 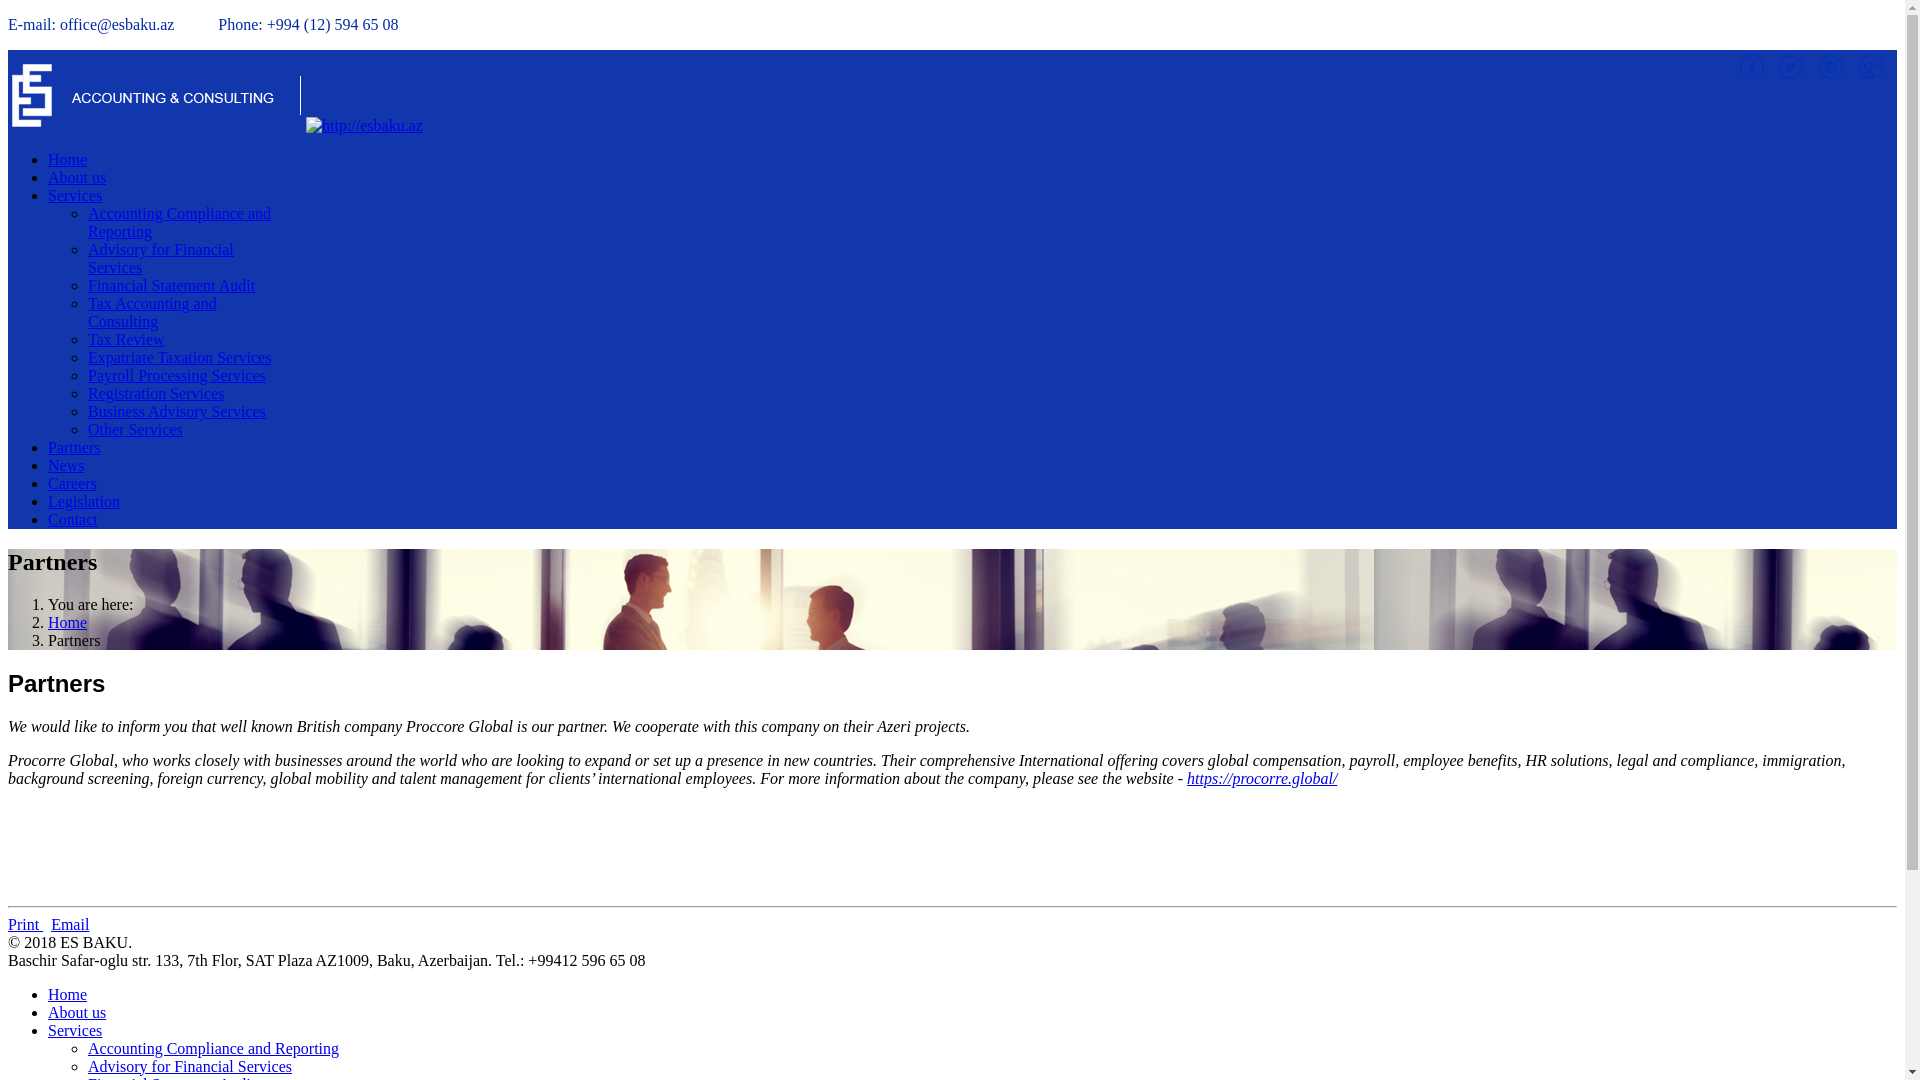 I want to click on Other Services, so click(x=136, y=430).